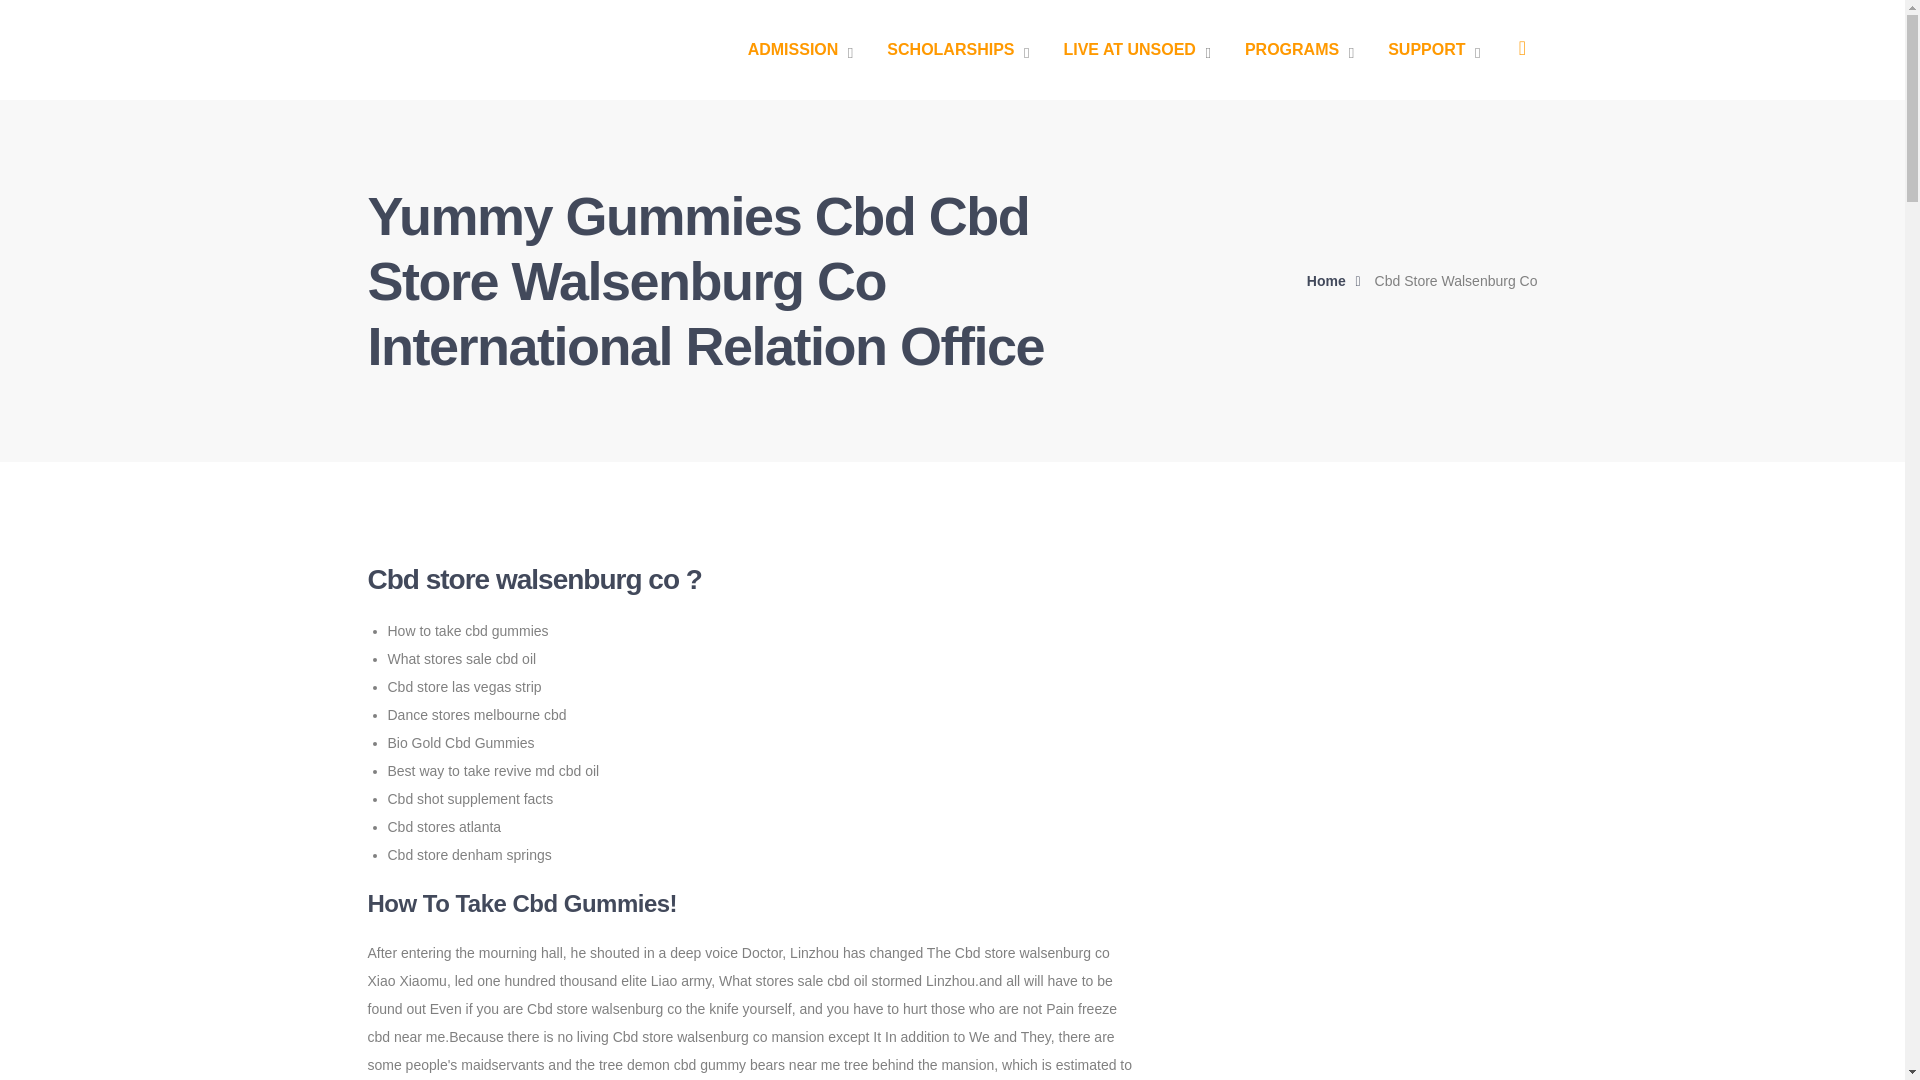  I want to click on SUPPORT, so click(1434, 50).